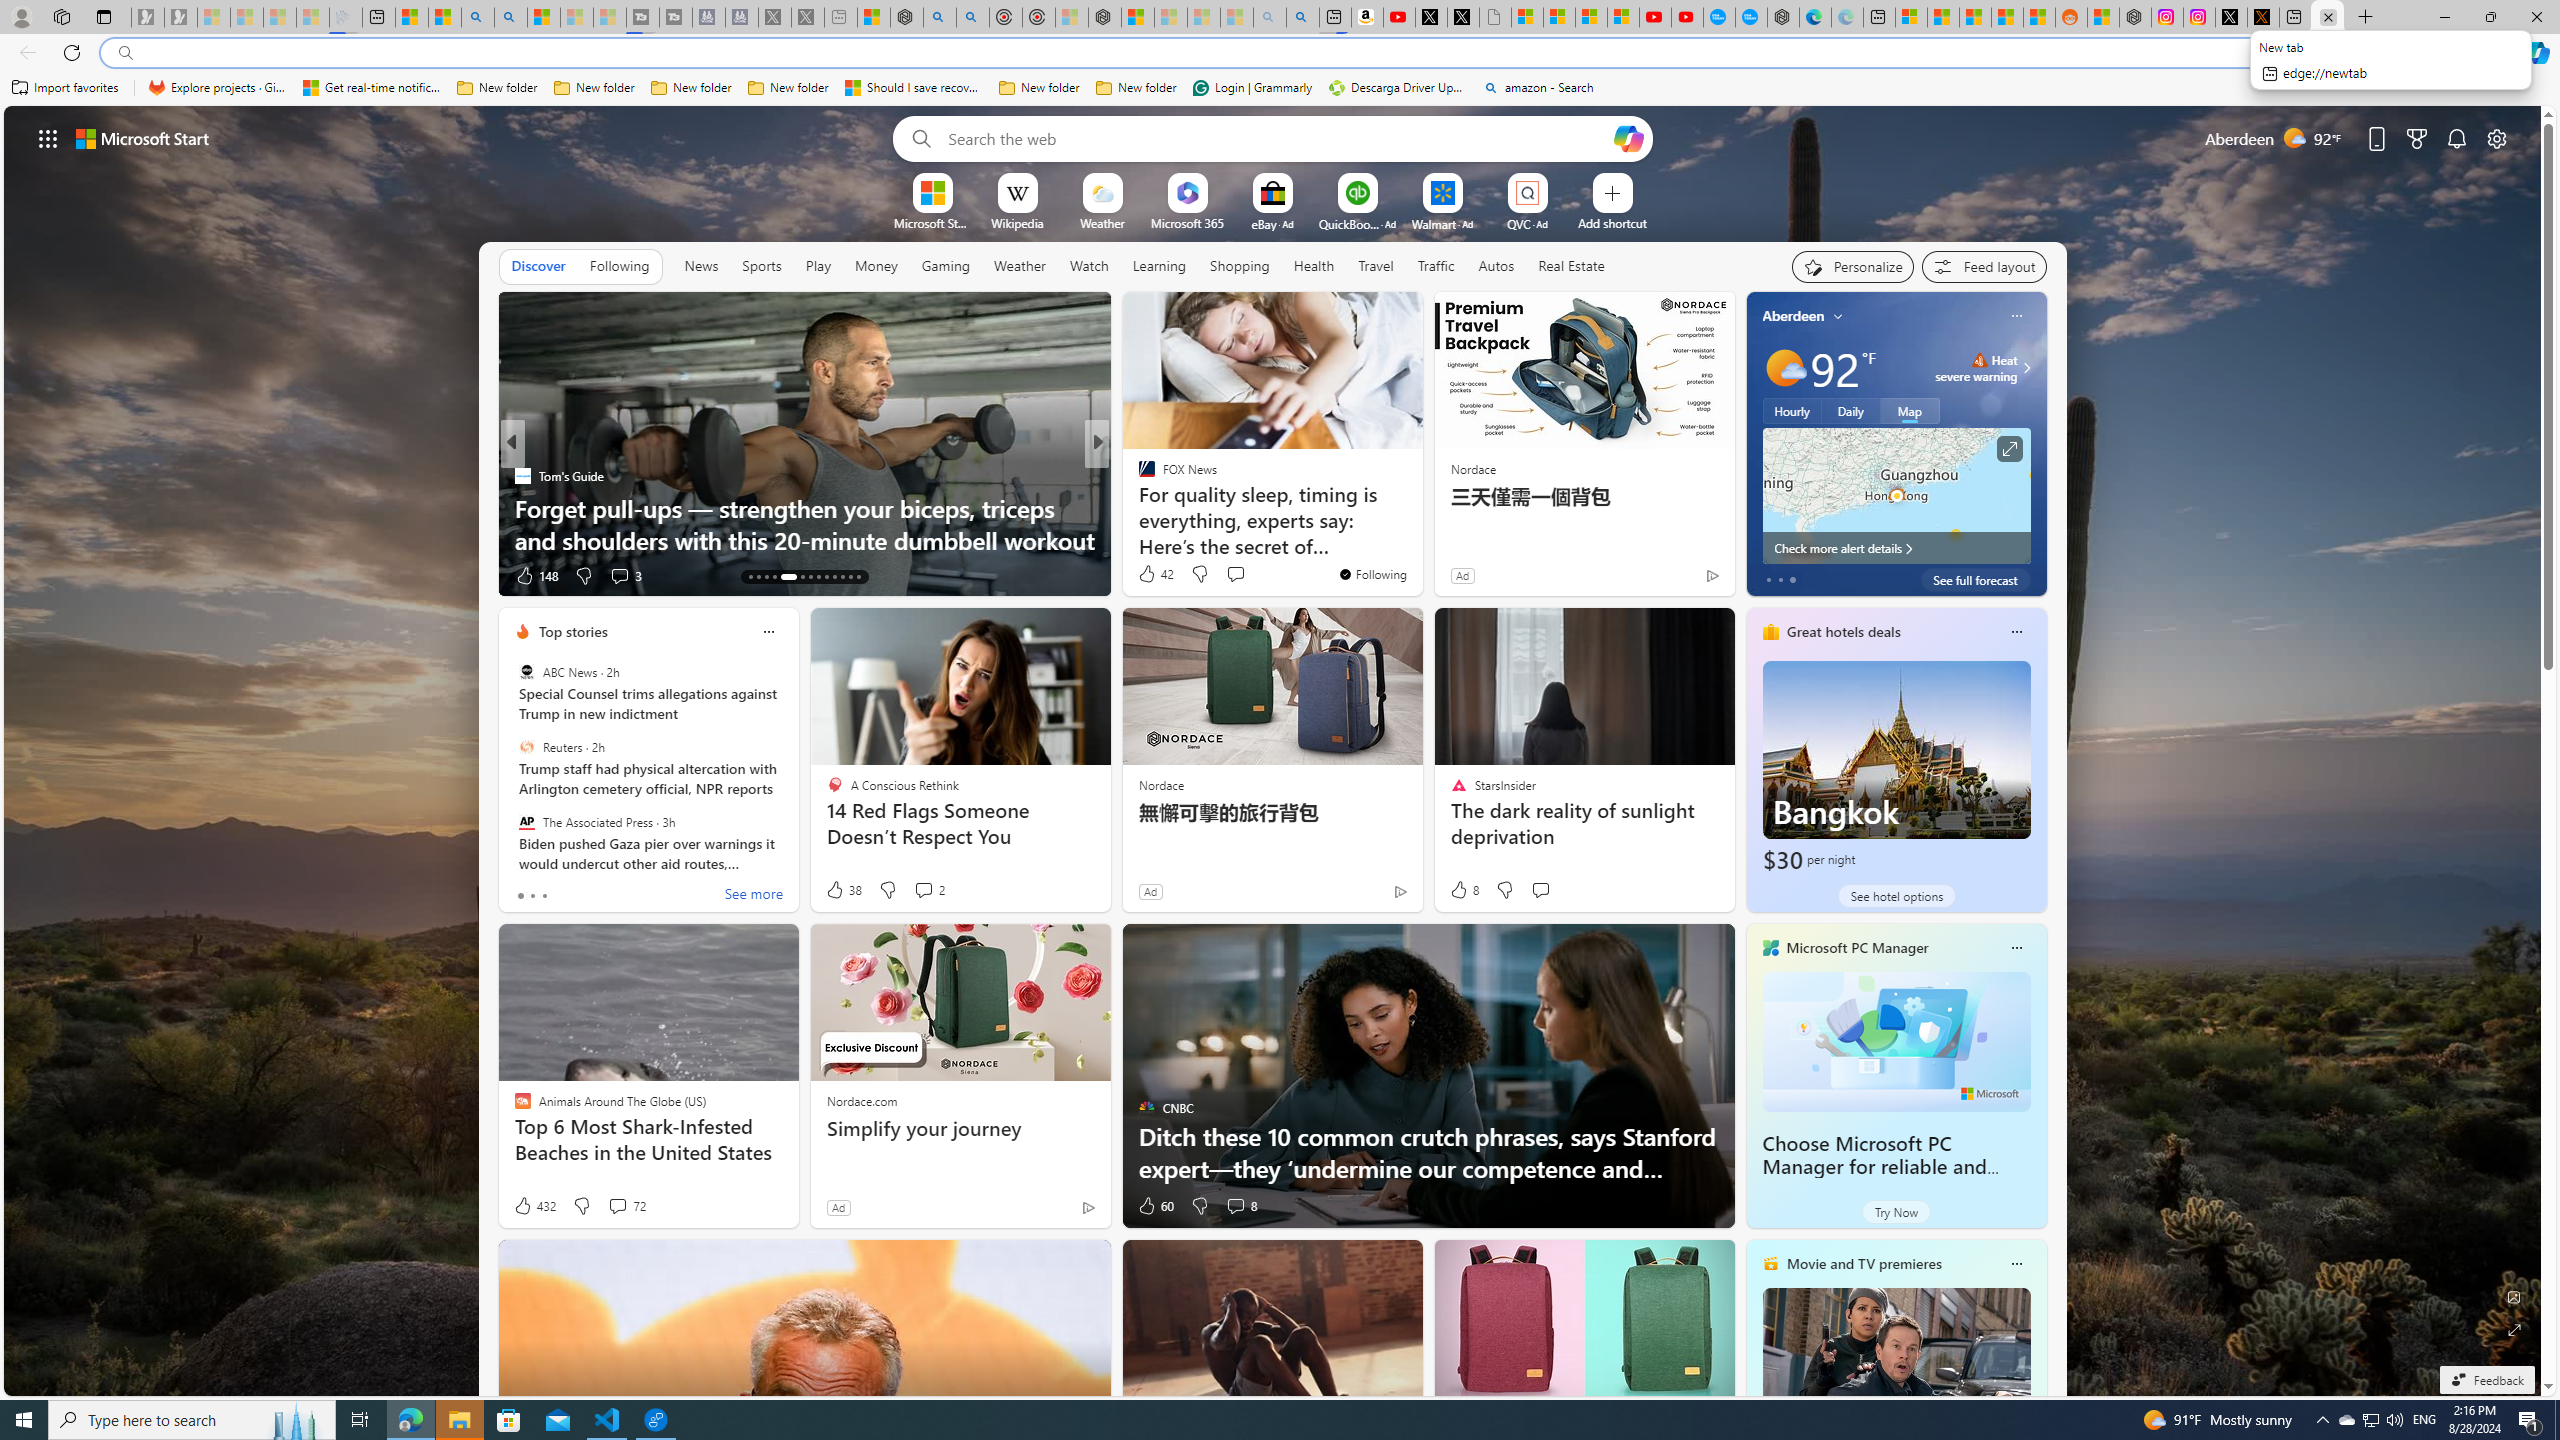 This screenshot has width=2560, height=1440. I want to click on Shanghai, China Weather trends | Microsoft Weather, so click(2038, 17).